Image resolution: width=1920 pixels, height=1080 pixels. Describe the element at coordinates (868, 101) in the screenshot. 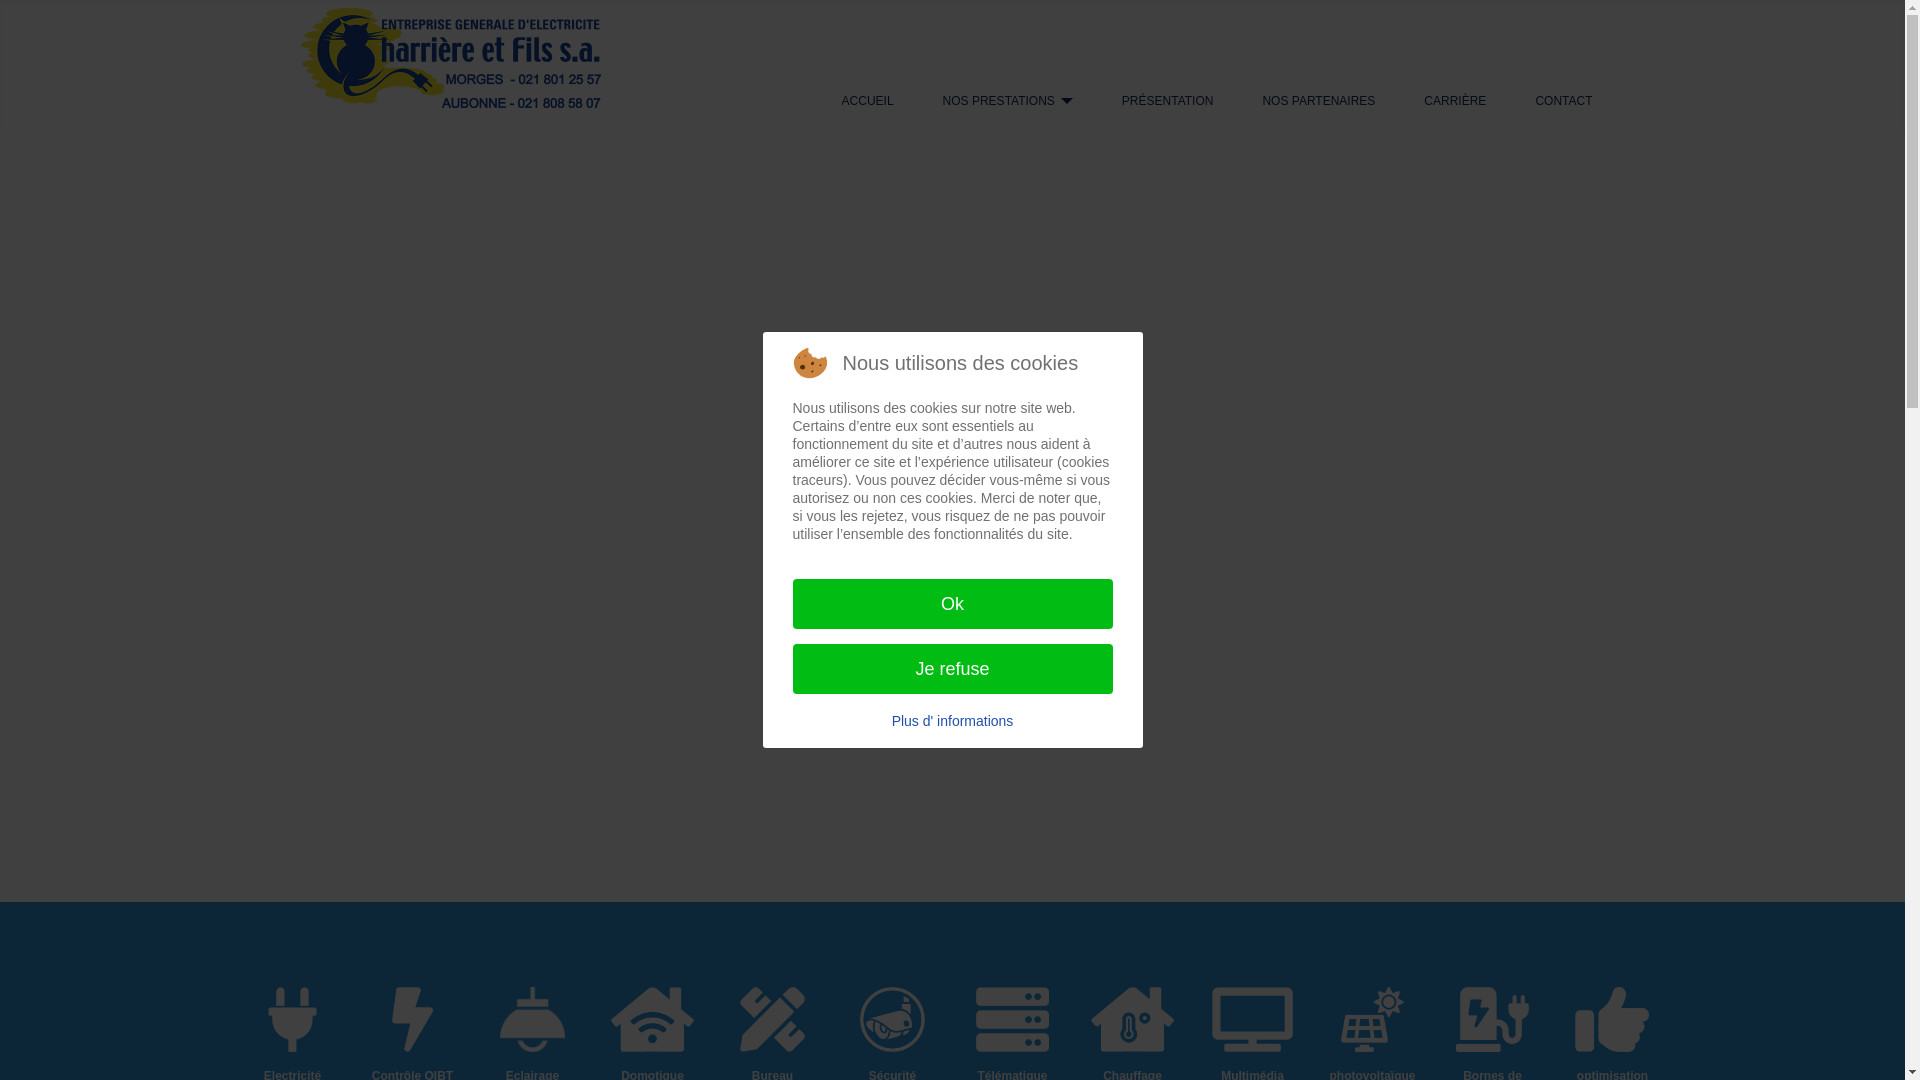

I see `ACCUEIL` at that location.